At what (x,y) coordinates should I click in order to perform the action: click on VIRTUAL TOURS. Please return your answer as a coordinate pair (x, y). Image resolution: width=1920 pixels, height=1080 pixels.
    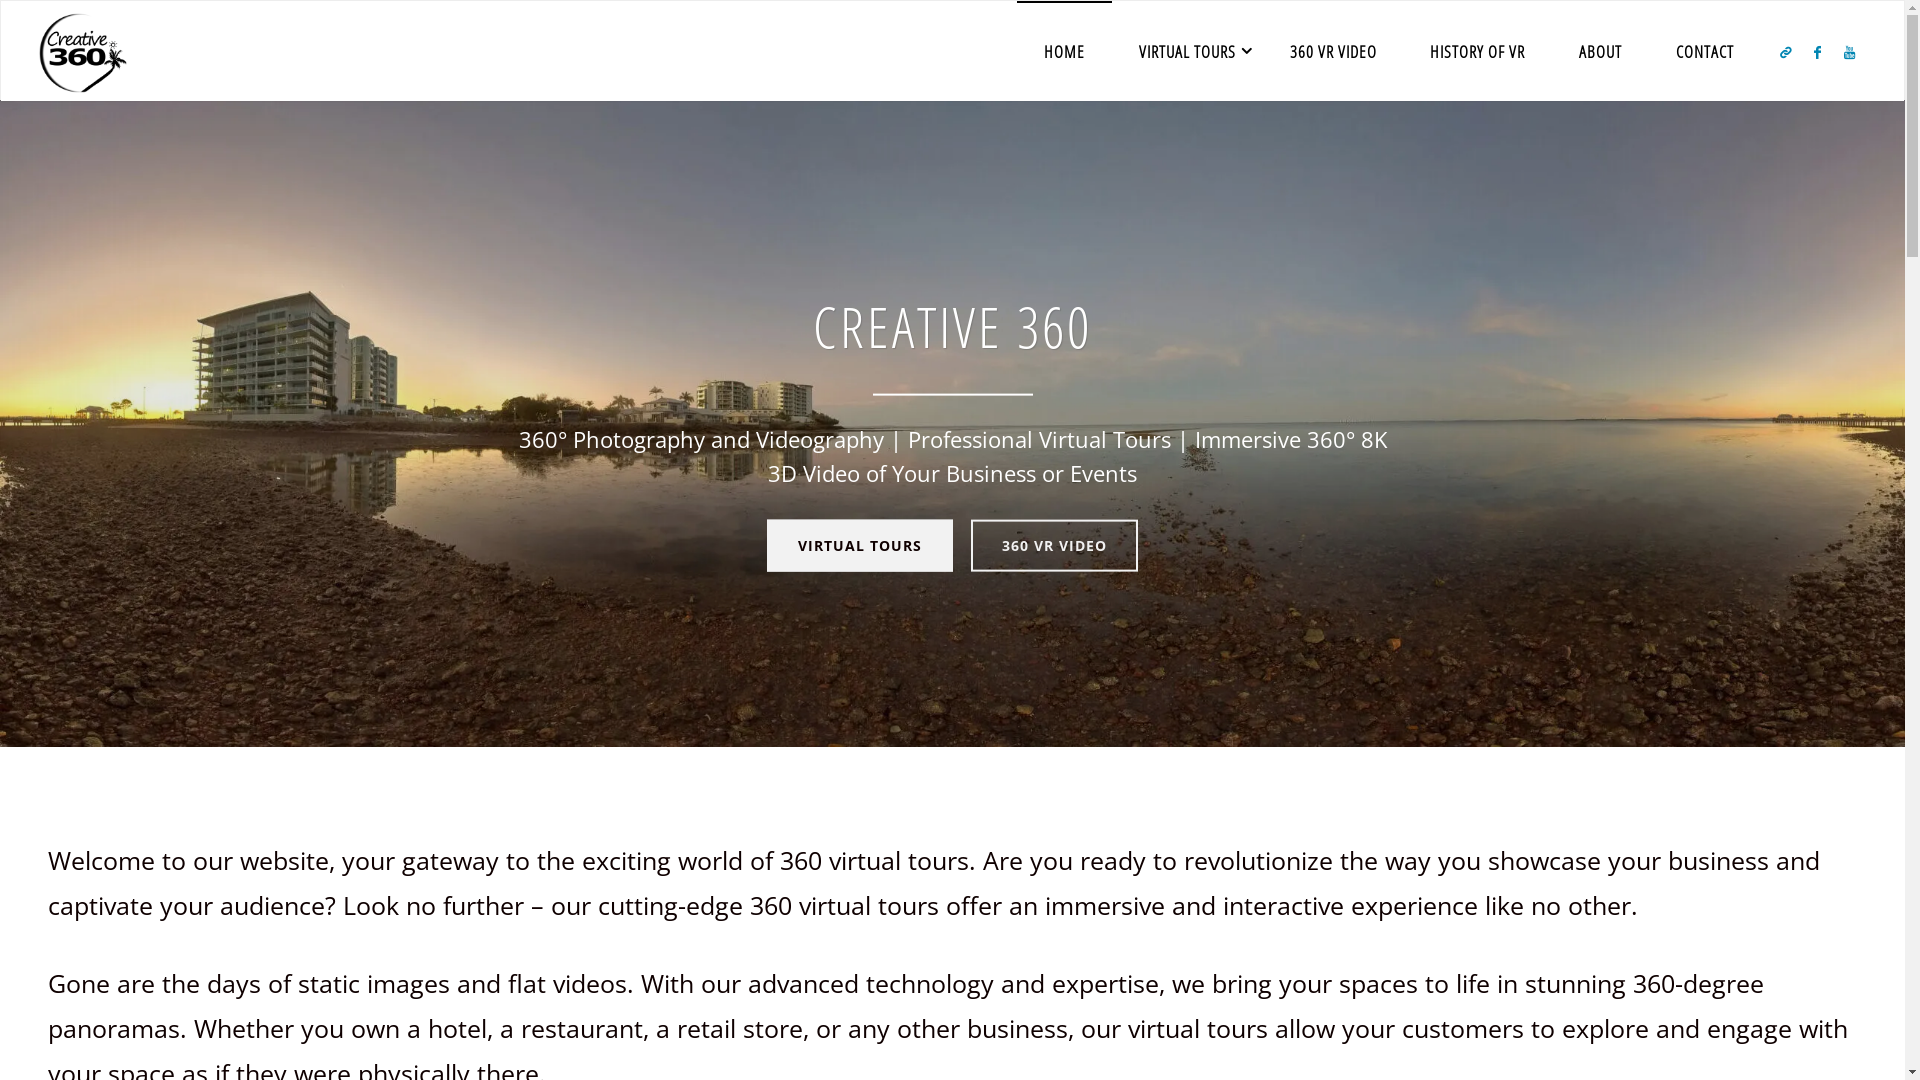
    Looking at the image, I should click on (1188, 51).